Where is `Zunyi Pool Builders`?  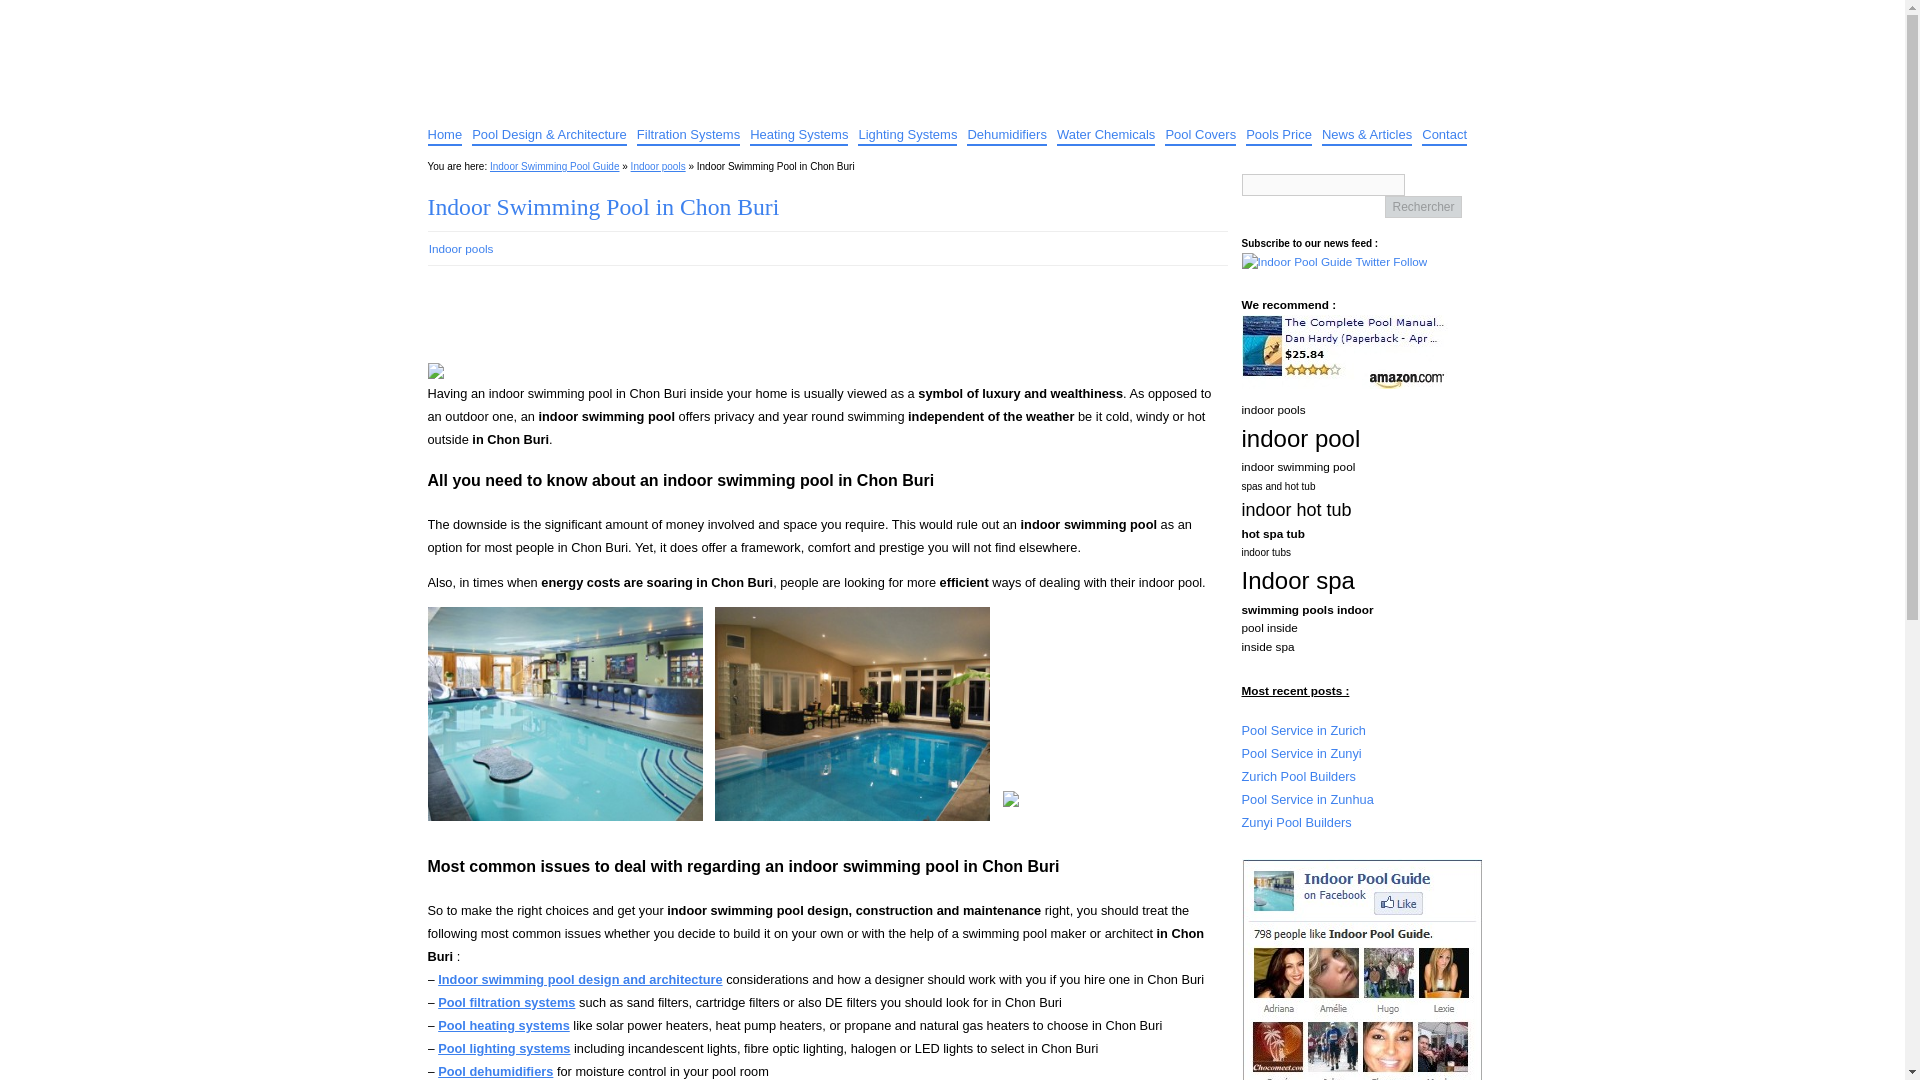
Zunyi Pool Builders is located at coordinates (1296, 822).